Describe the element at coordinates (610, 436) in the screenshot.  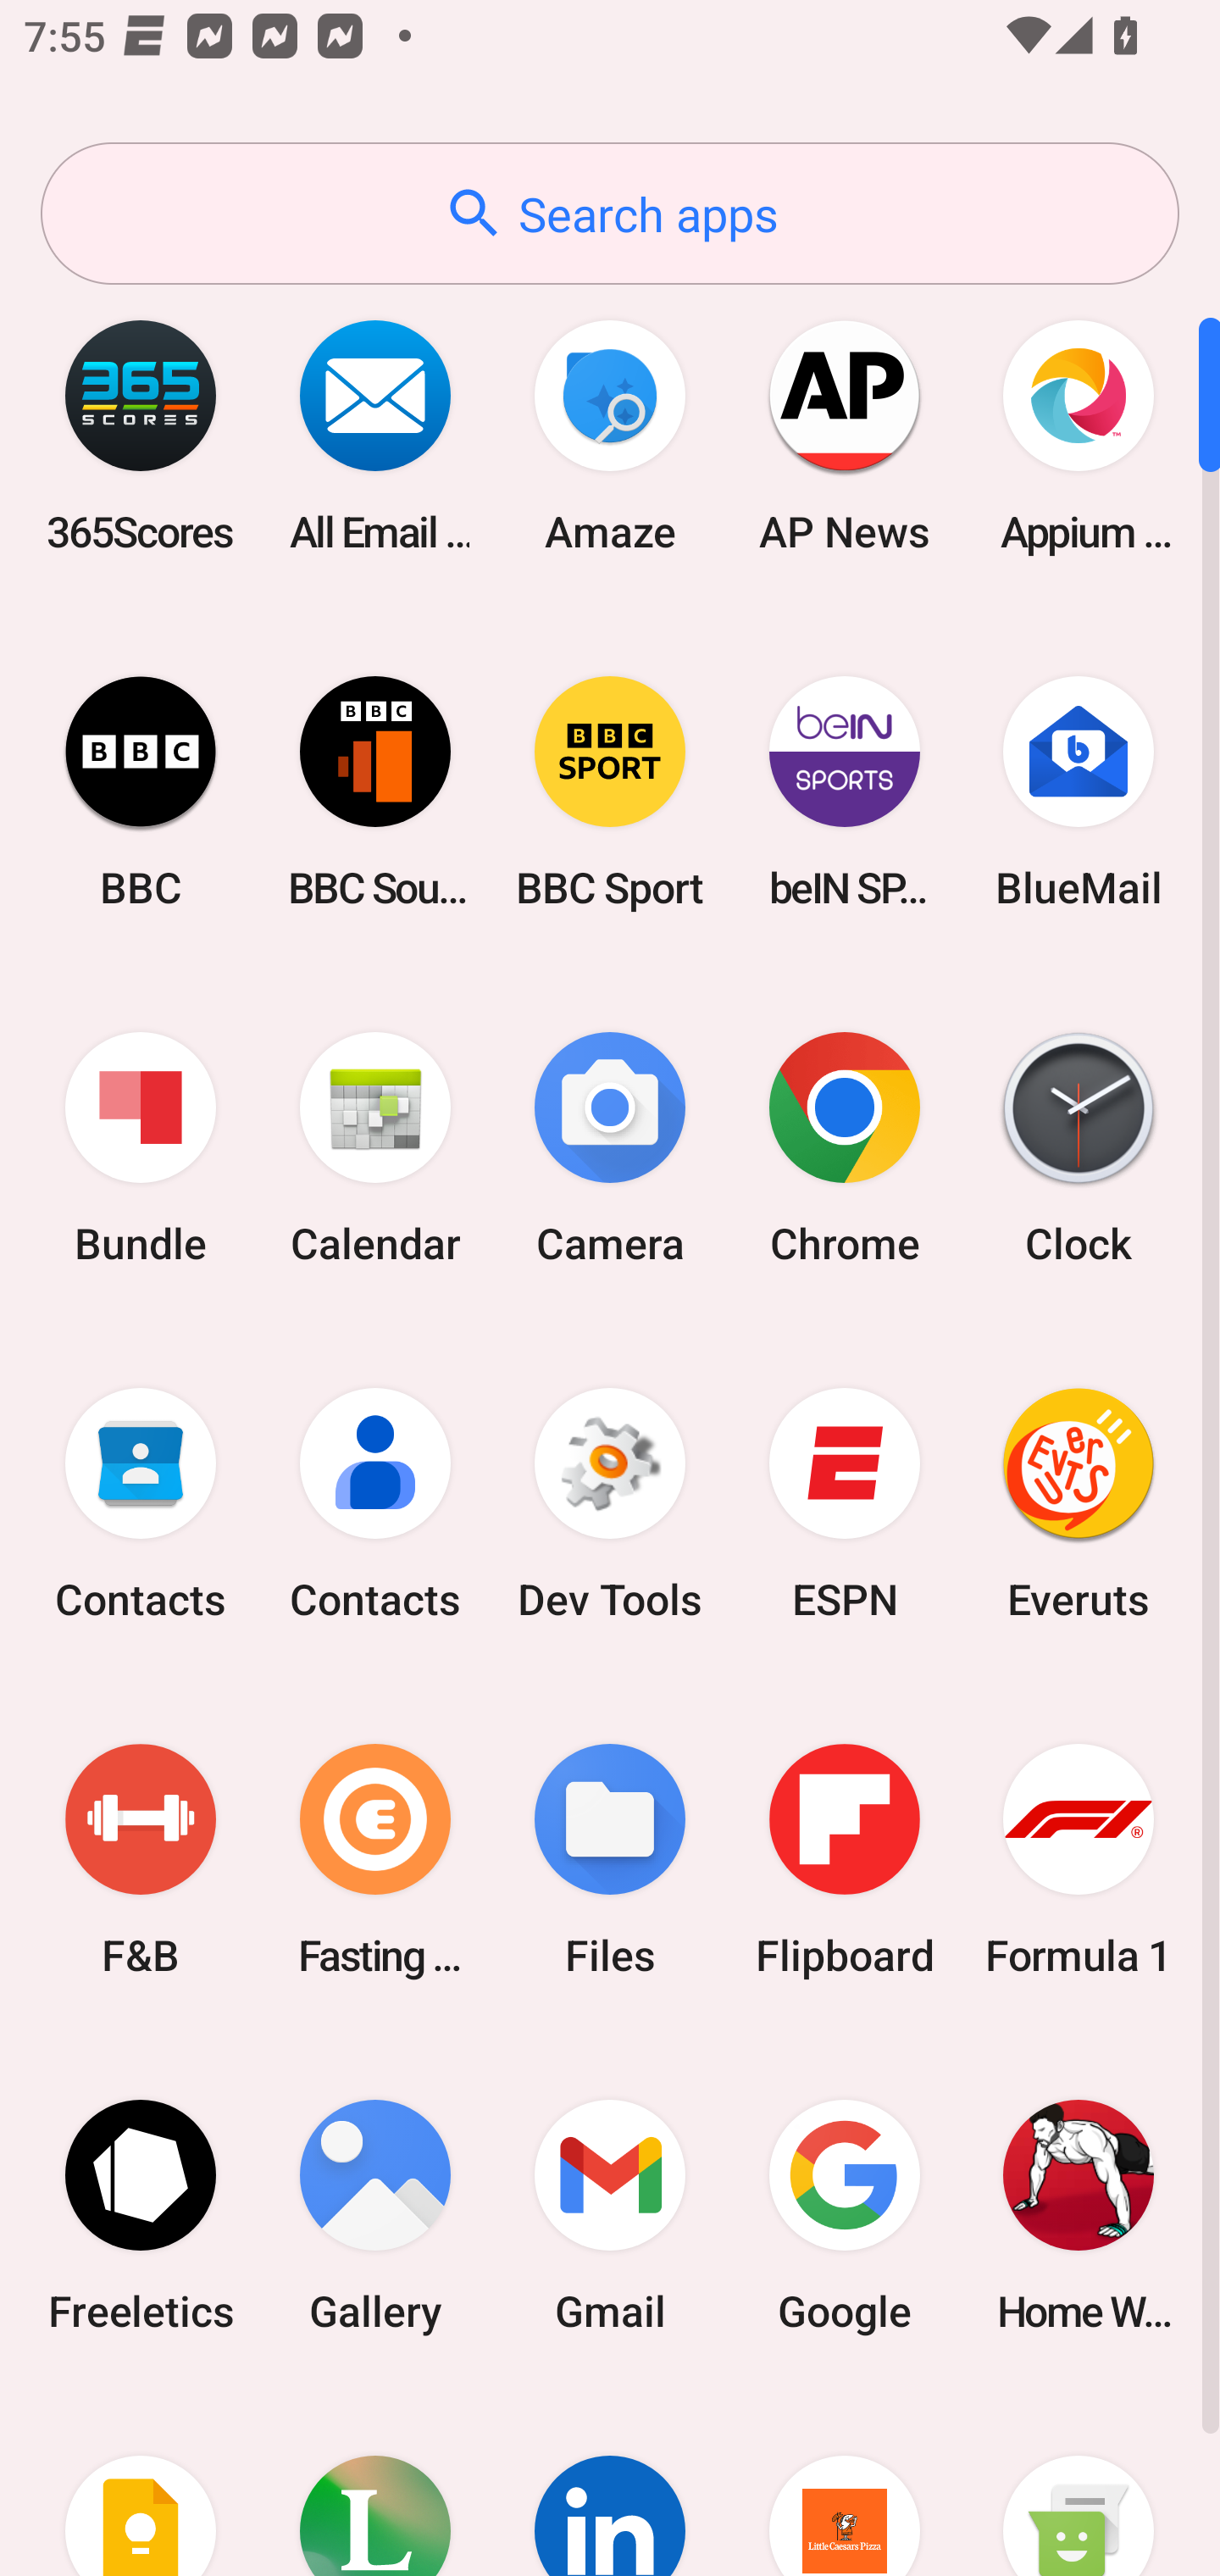
I see `Amaze` at that location.